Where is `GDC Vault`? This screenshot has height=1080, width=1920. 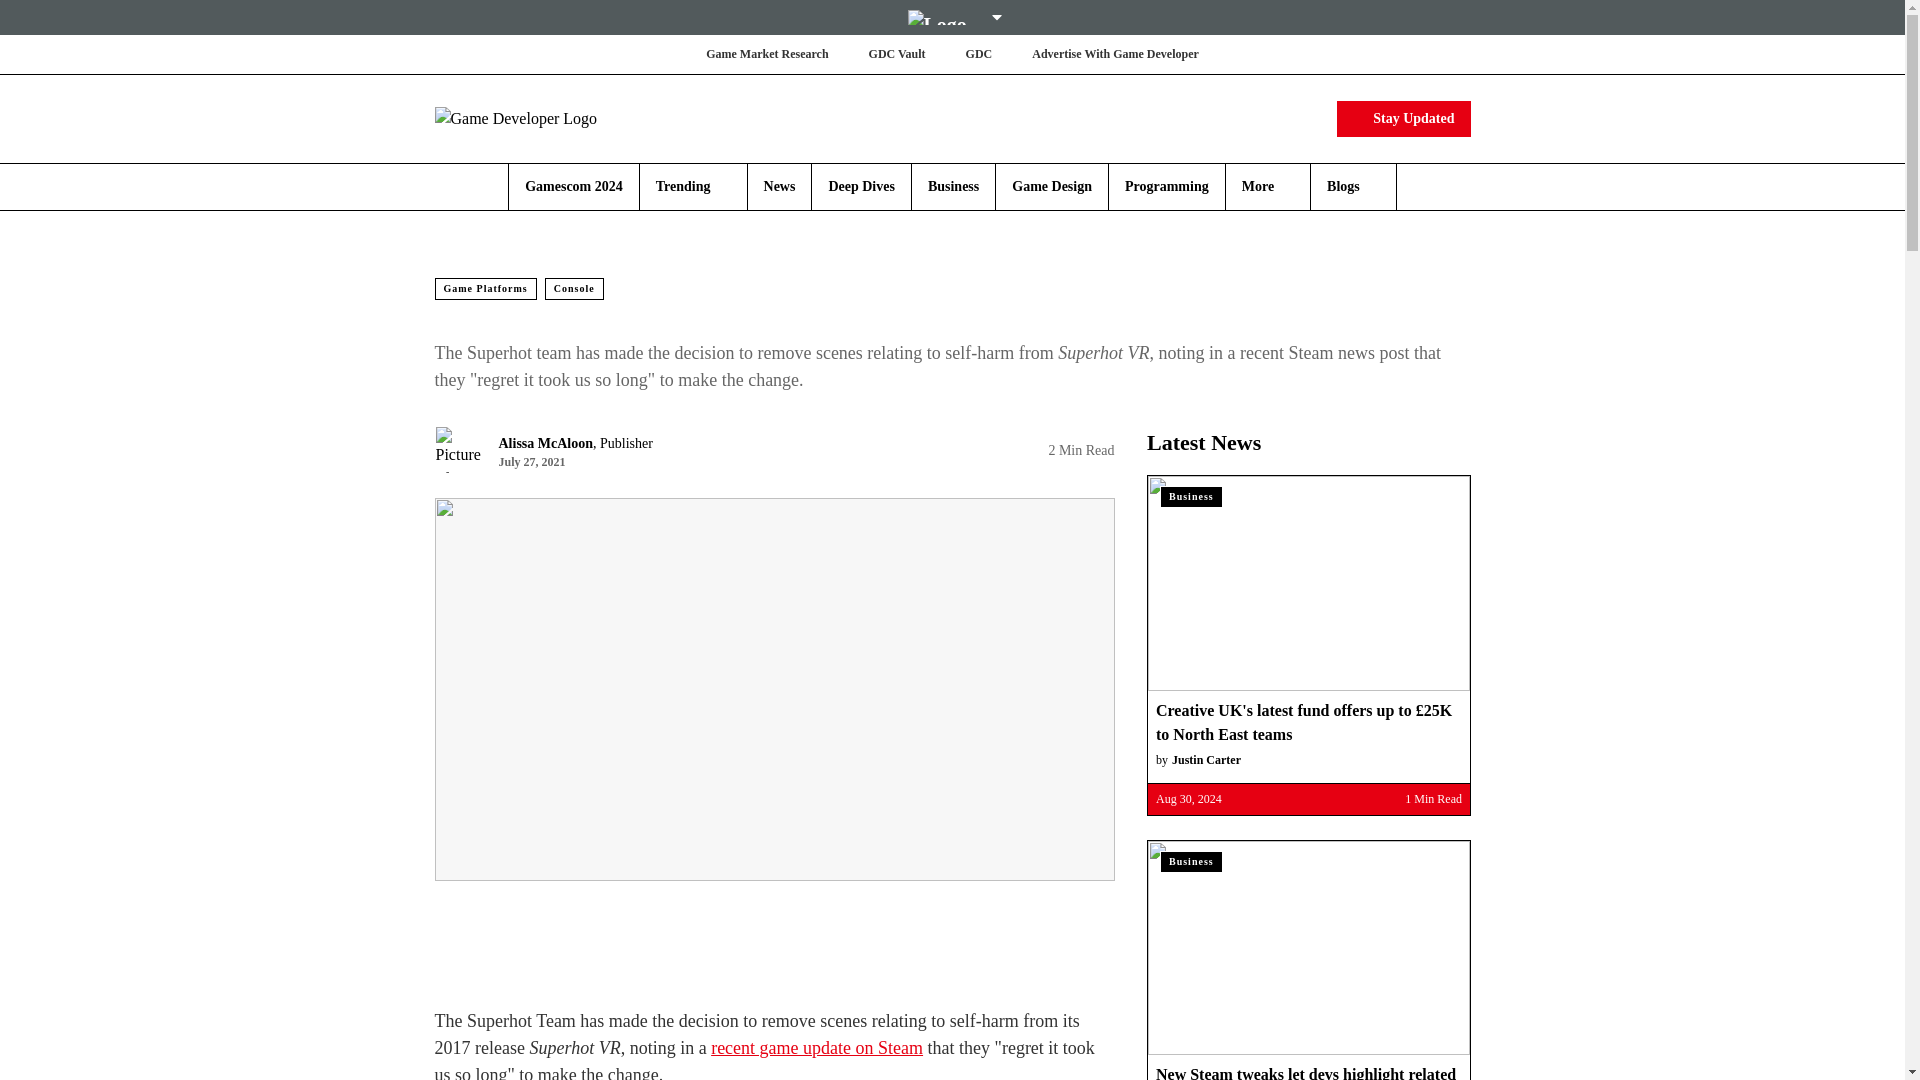 GDC Vault is located at coordinates (897, 54).